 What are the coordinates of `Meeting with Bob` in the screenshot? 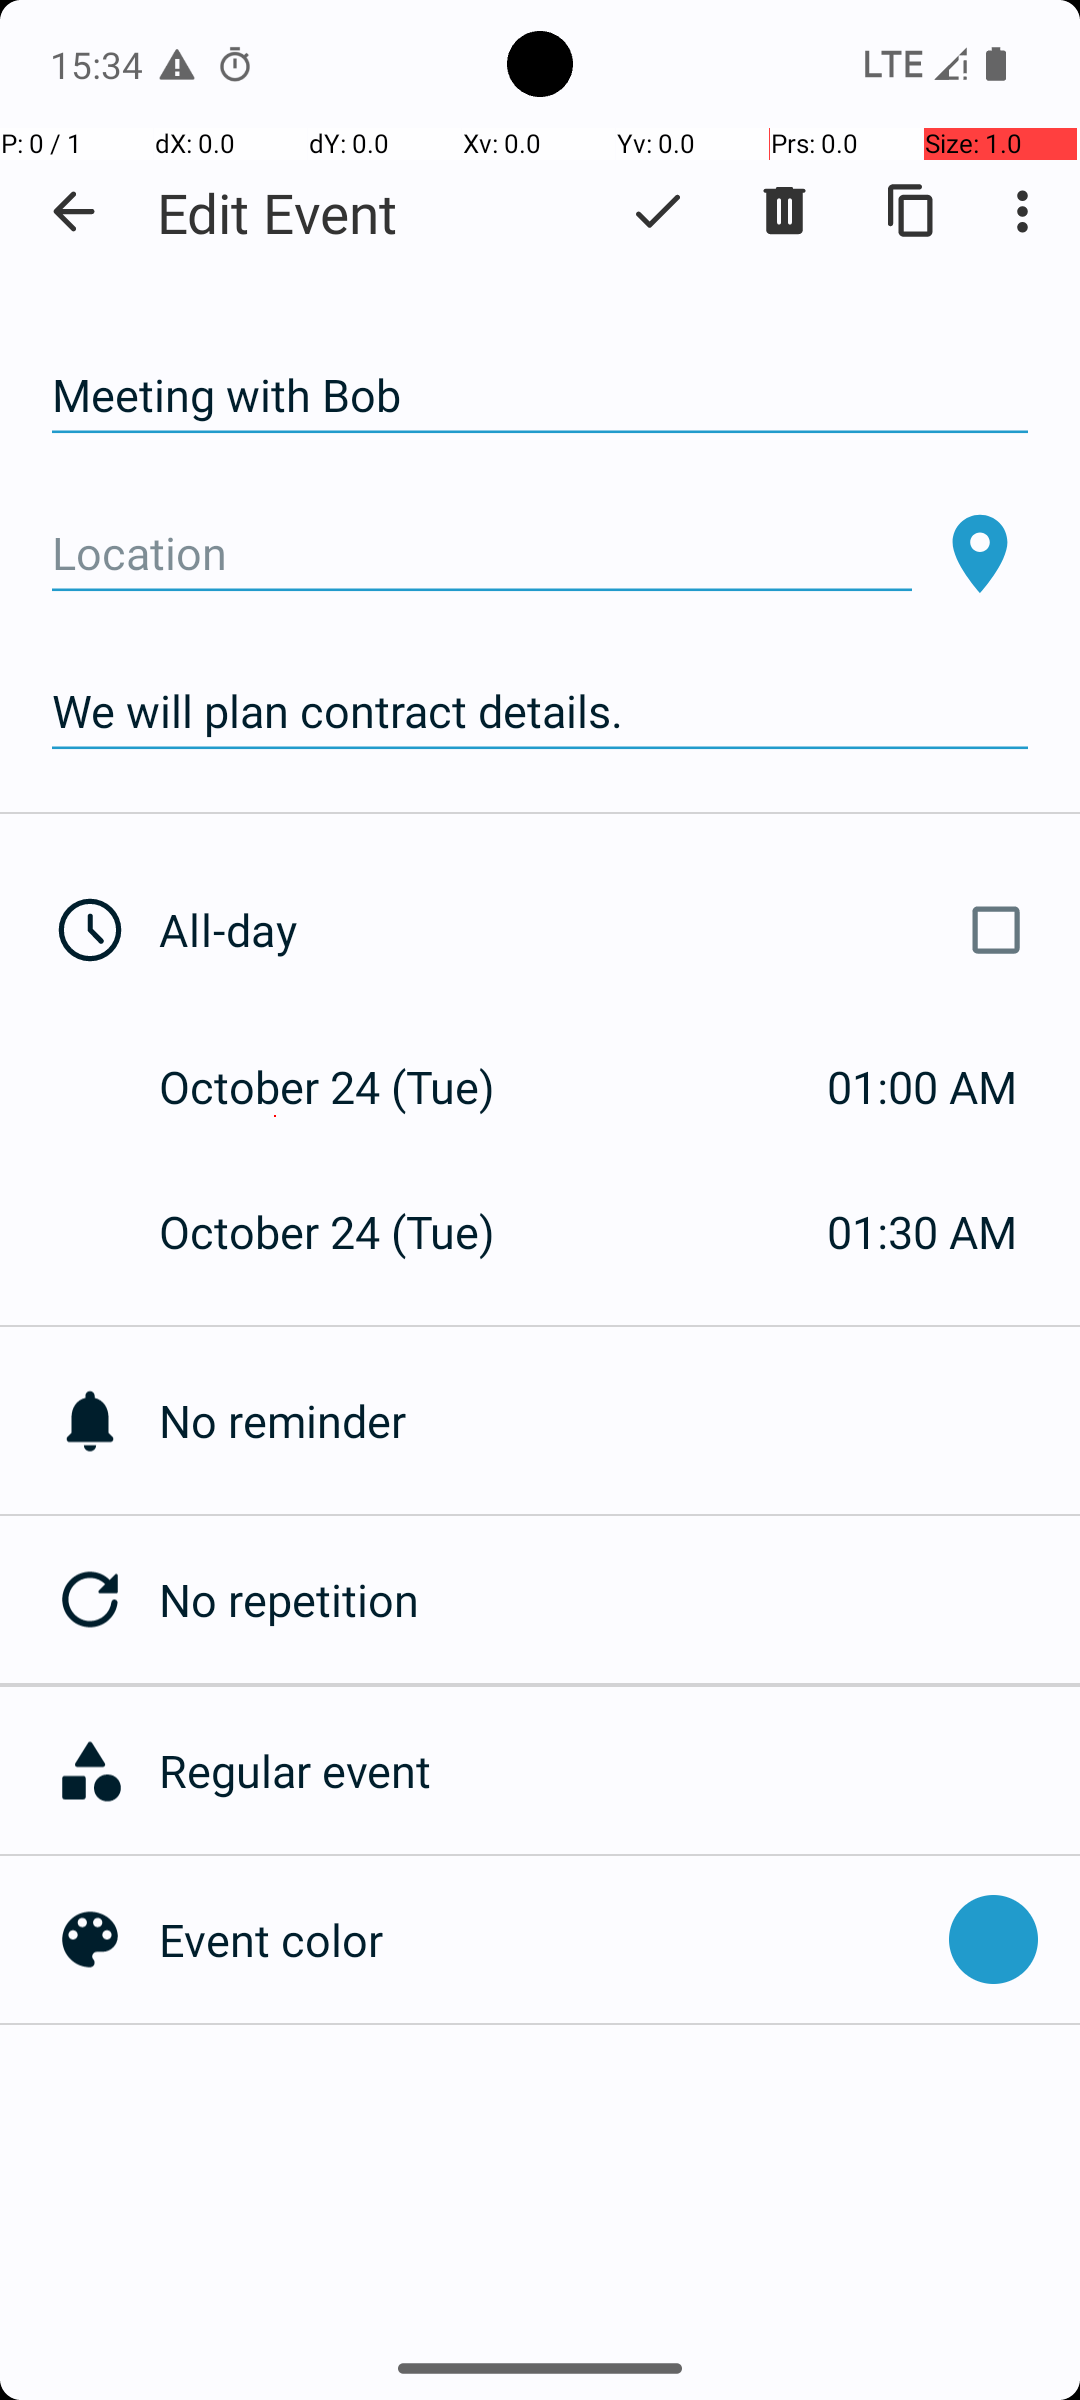 It's located at (540, 396).